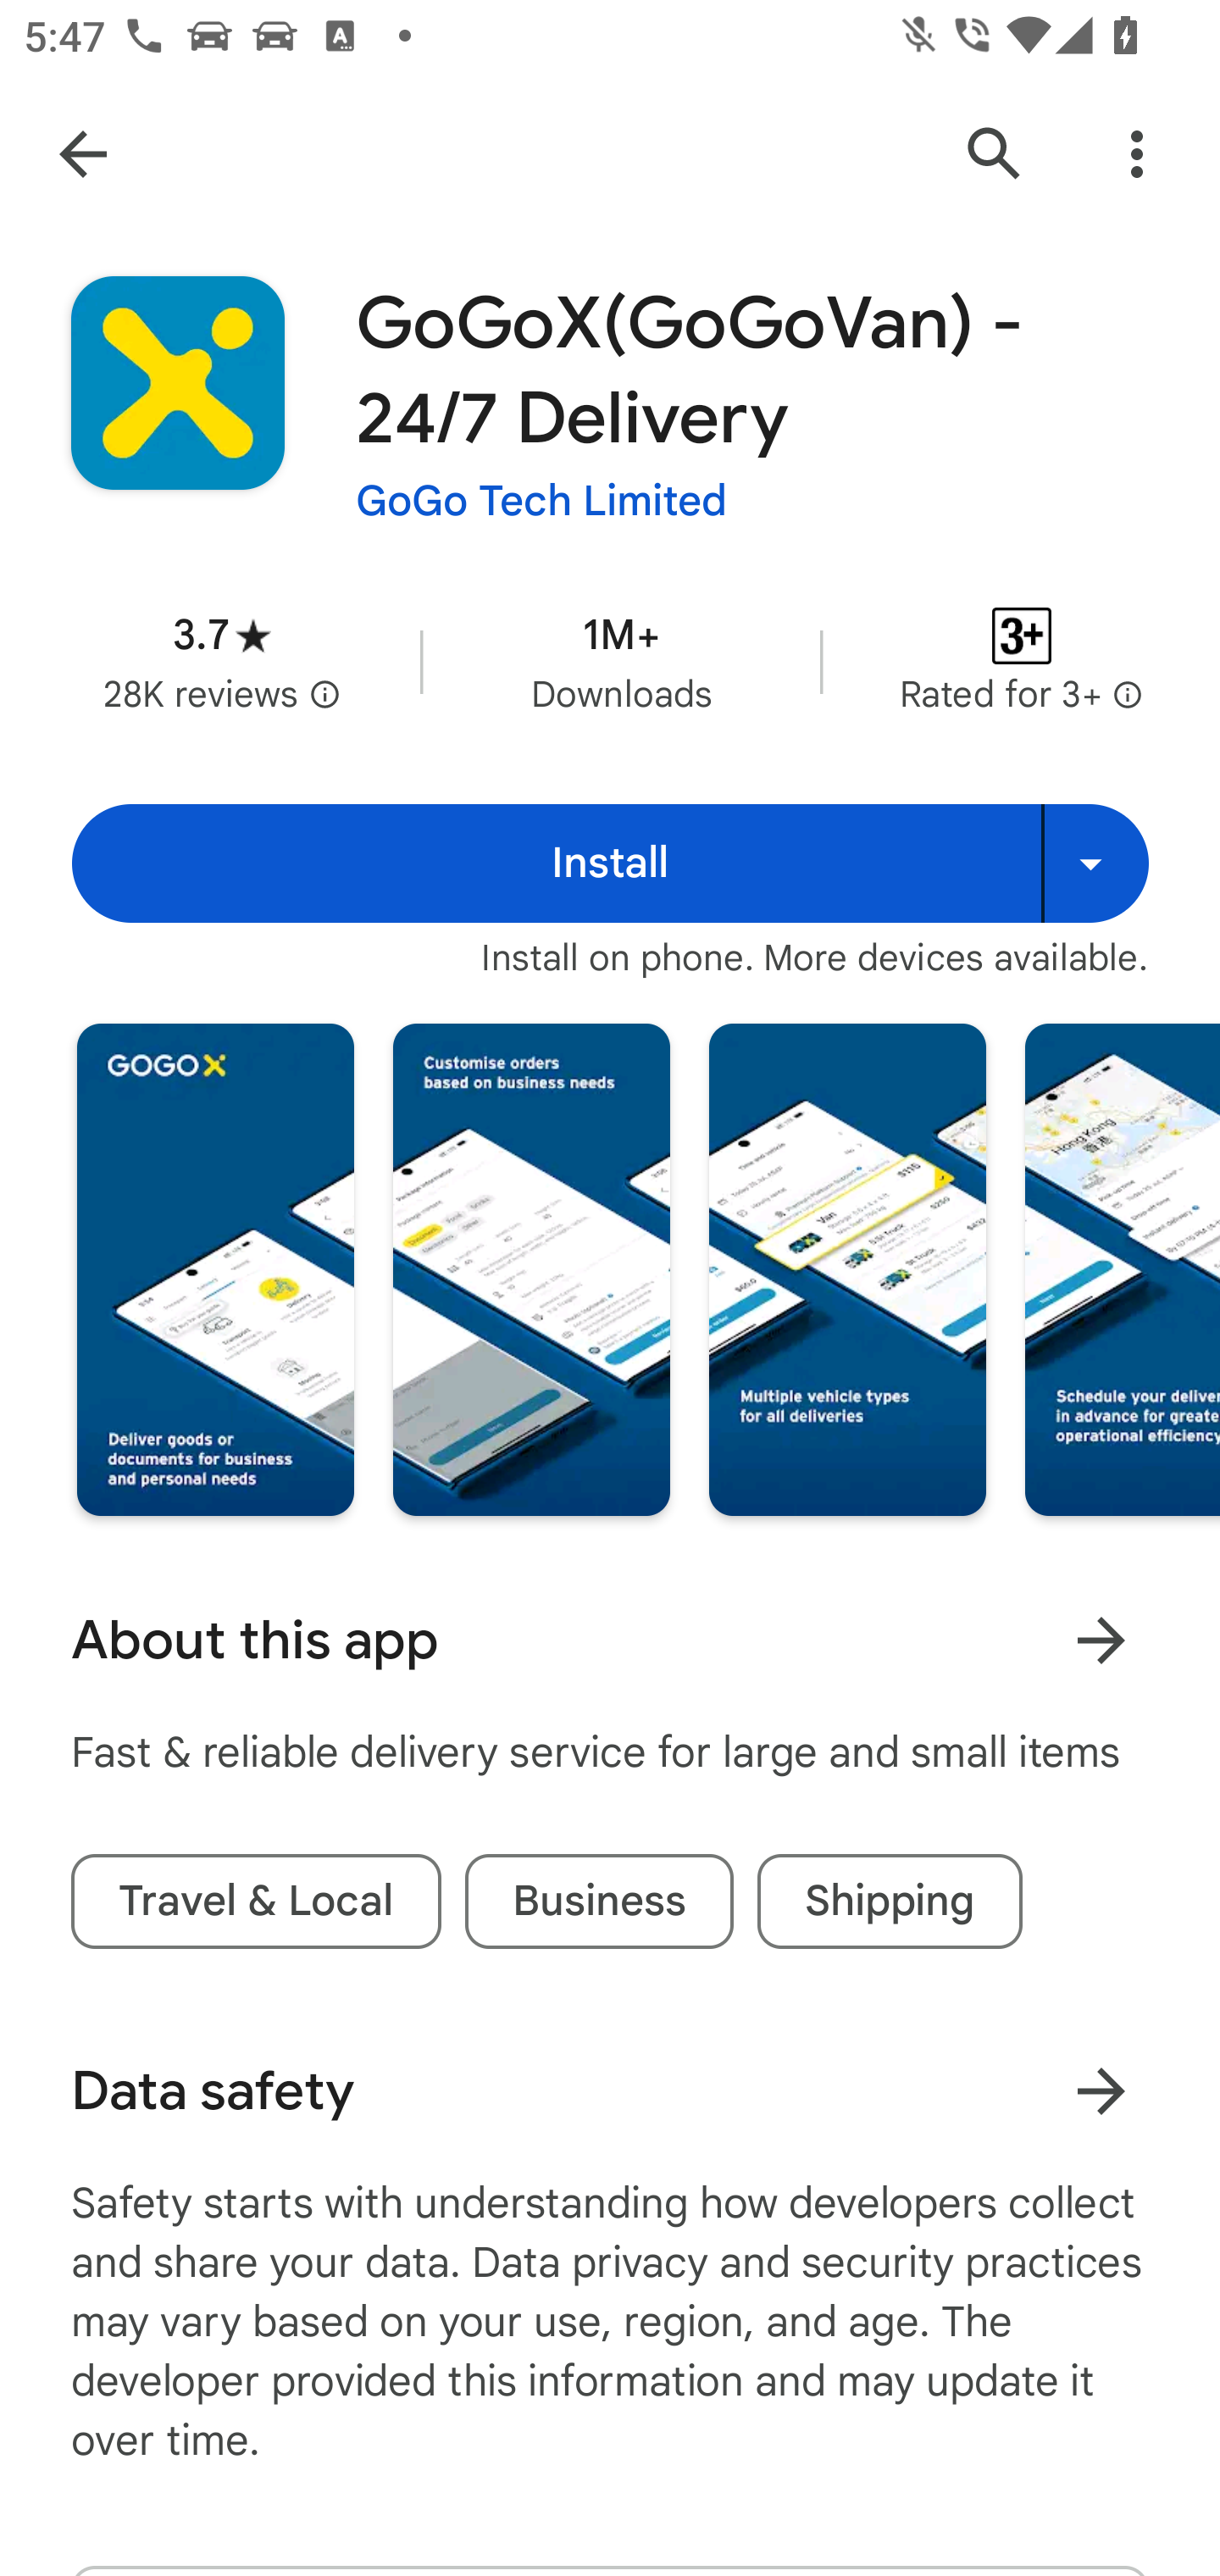  What do you see at coordinates (83, 154) in the screenshot?
I see `Navigate up` at bounding box center [83, 154].